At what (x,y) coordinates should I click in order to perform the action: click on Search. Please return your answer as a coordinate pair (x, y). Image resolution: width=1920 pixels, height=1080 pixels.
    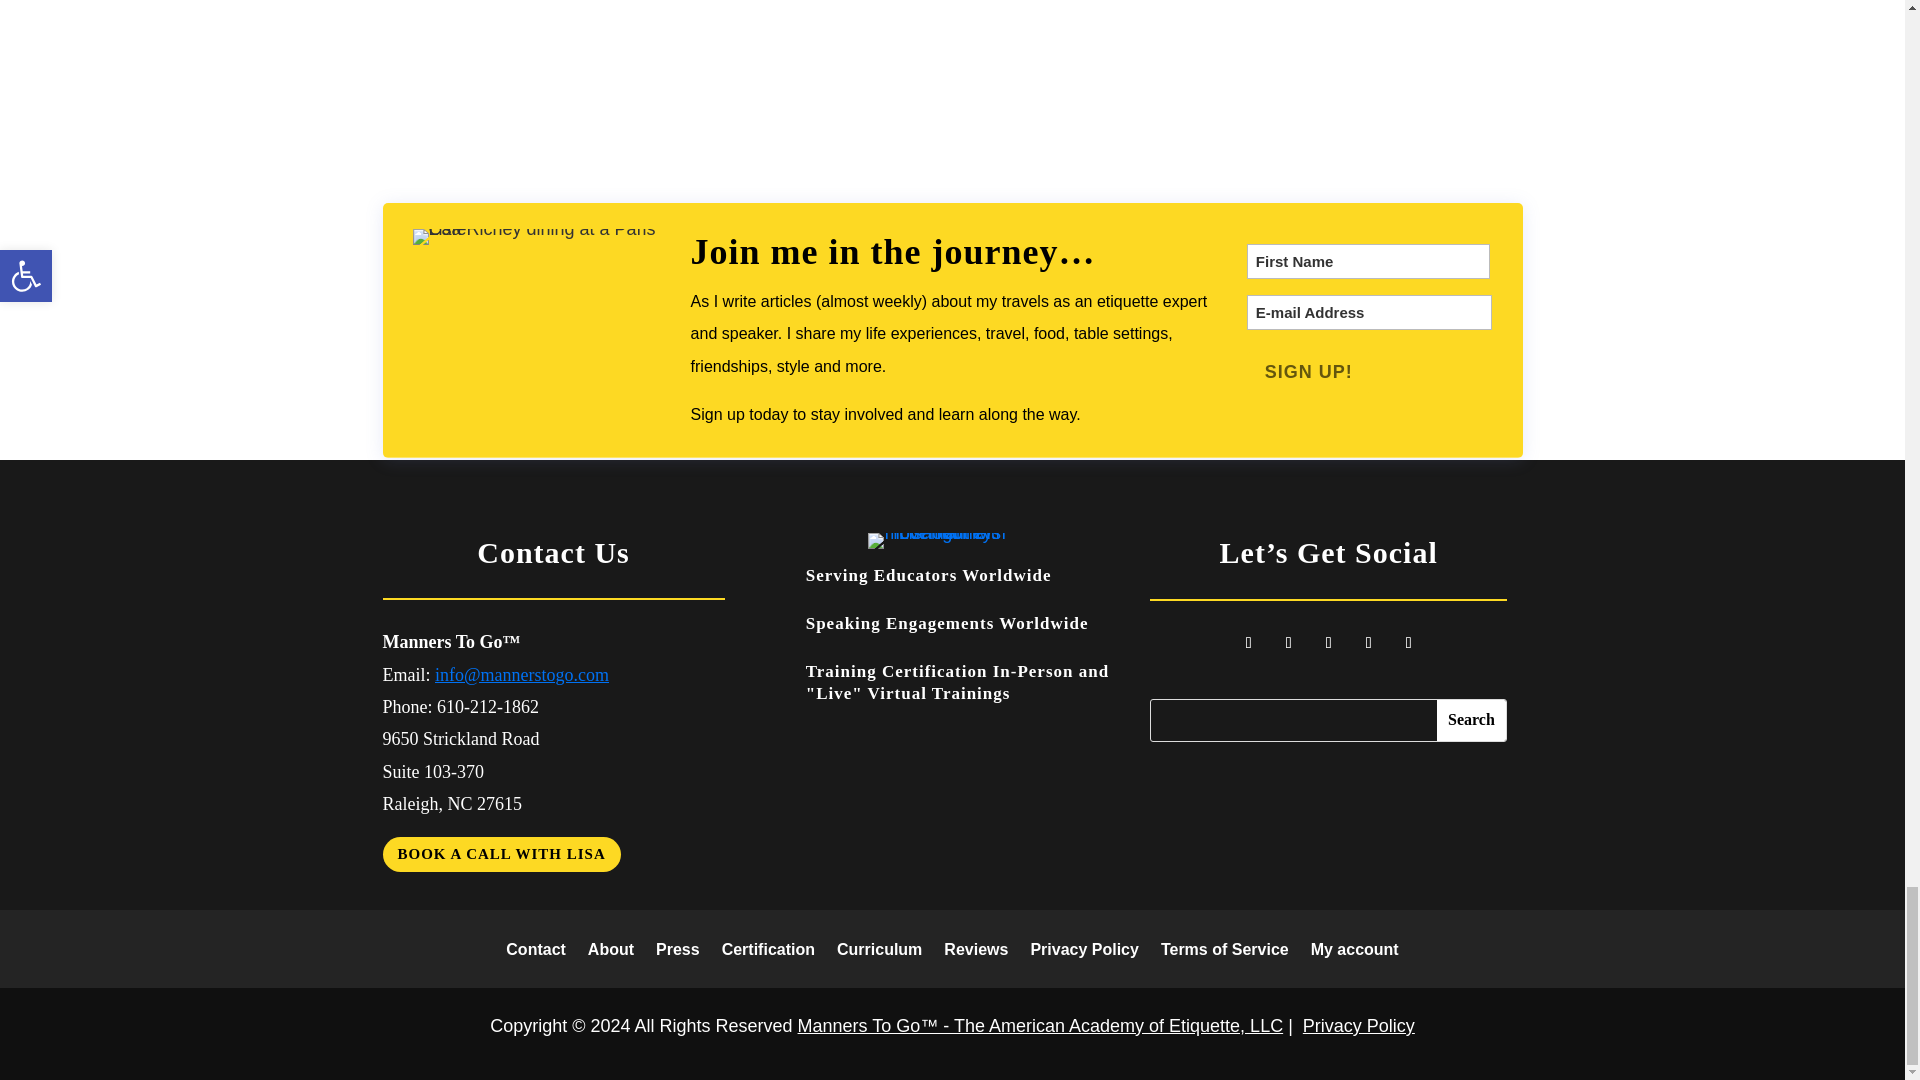
    Looking at the image, I should click on (1472, 720).